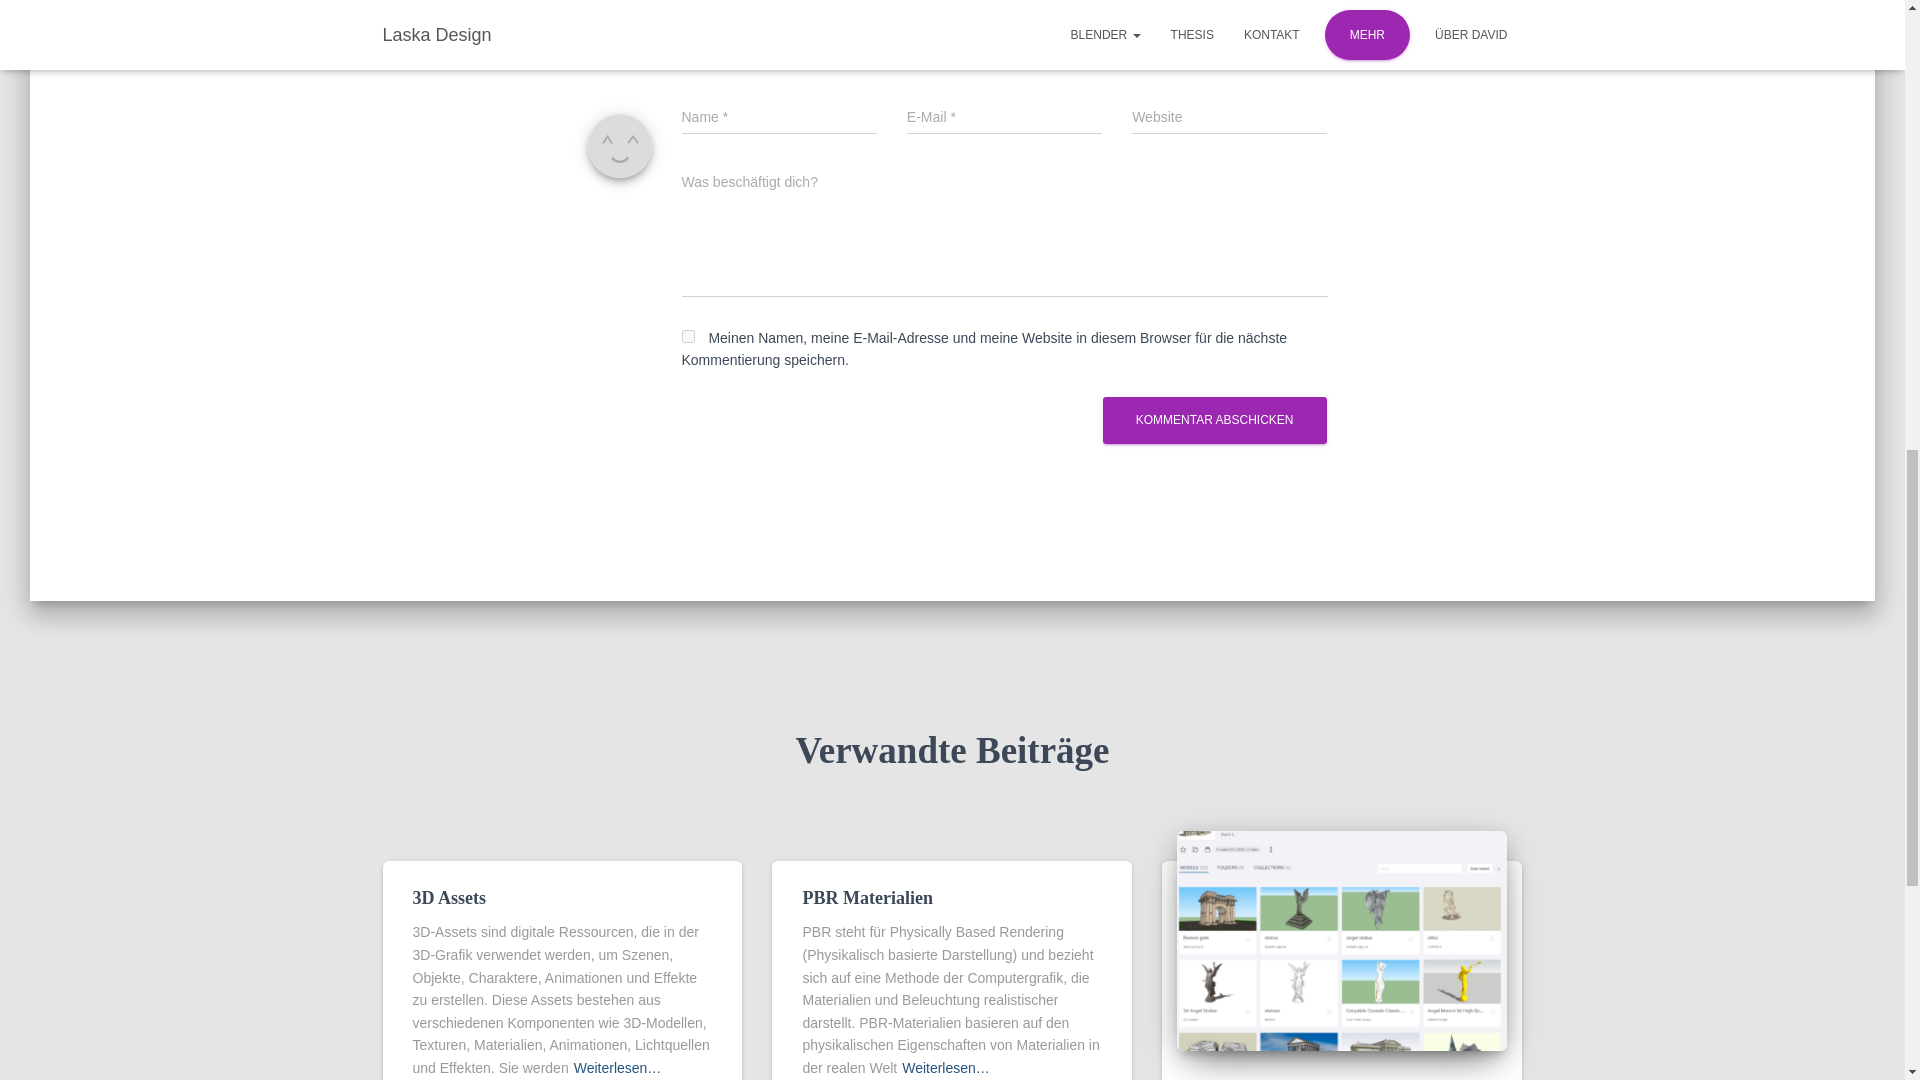 The image size is (1920, 1080). Describe the element at coordinates (1342, 940) in the screenshot. I see `Was sind 3D Assets?` at that location.